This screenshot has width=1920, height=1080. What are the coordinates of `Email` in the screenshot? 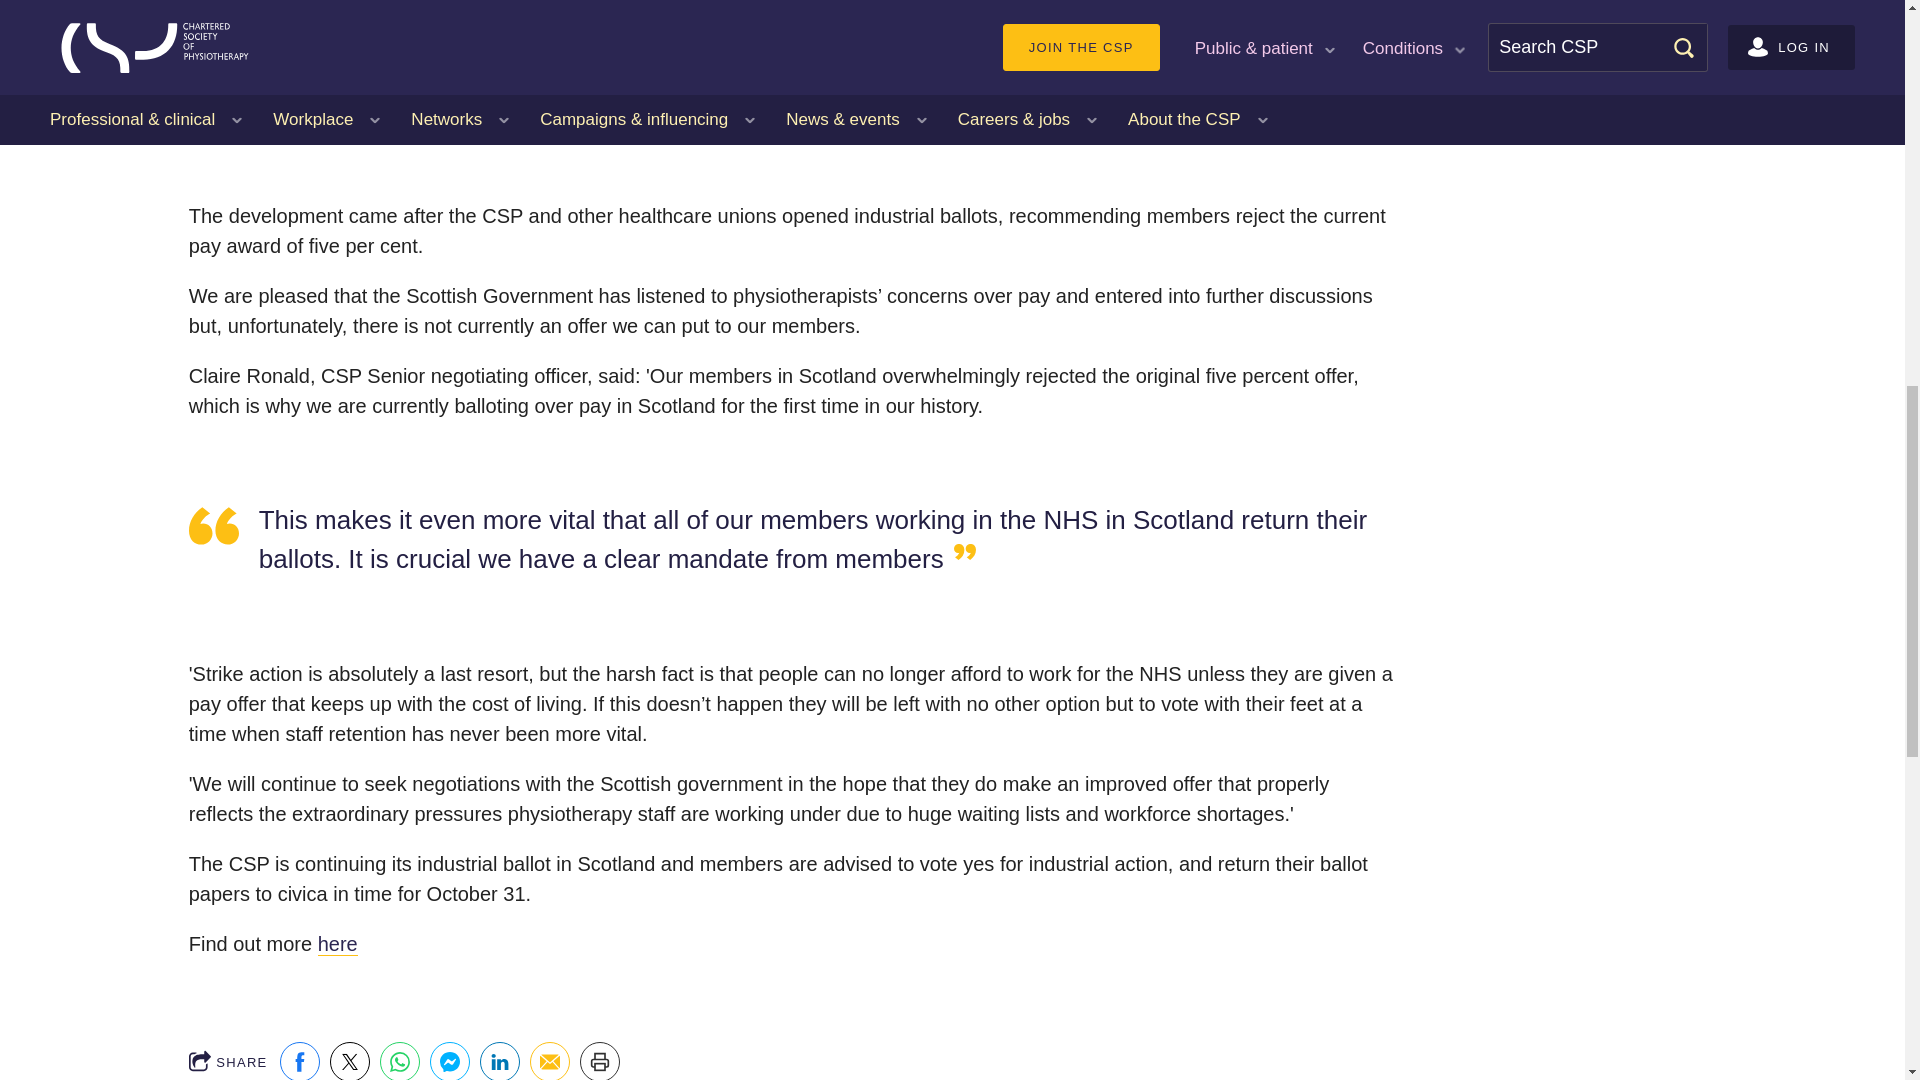 It's located at (550, 1061).